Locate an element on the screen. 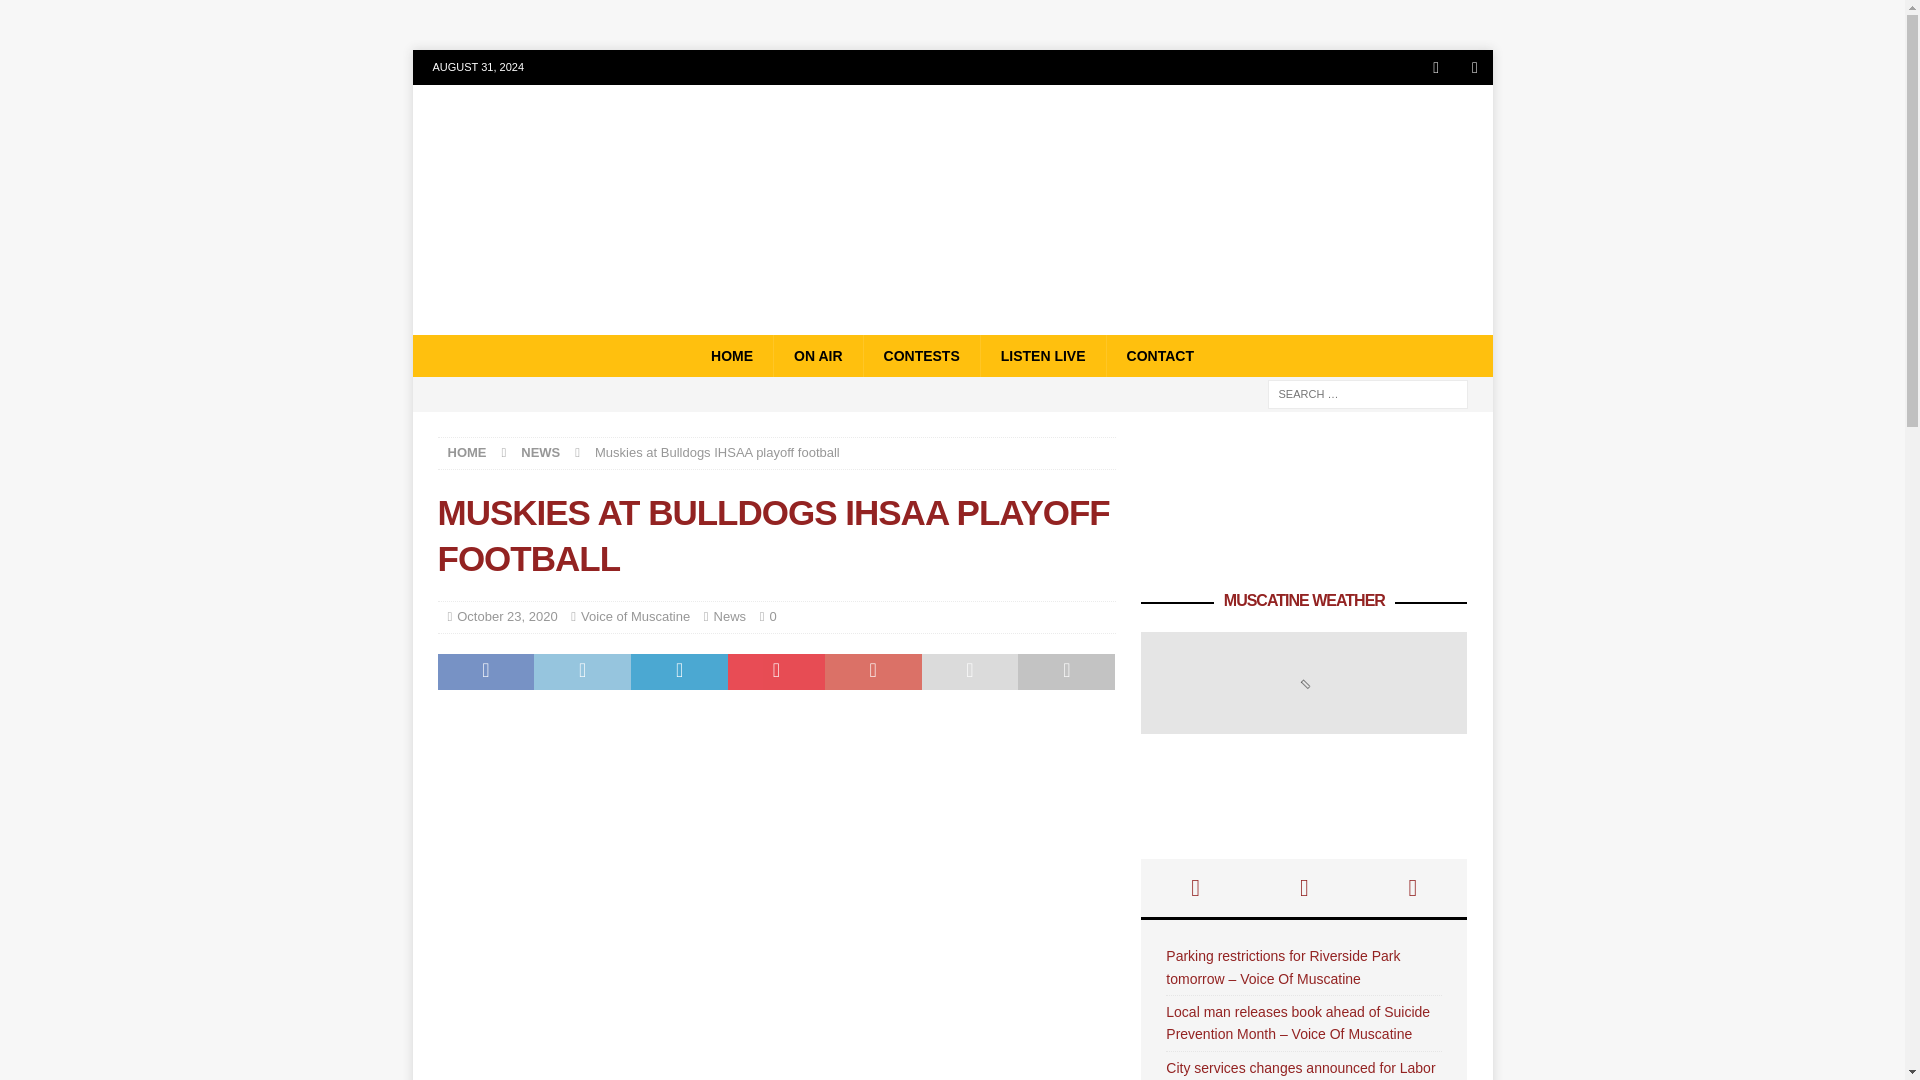 This screenshot has width=1920, height=1080. HOME is located at coordinates (467, 452).